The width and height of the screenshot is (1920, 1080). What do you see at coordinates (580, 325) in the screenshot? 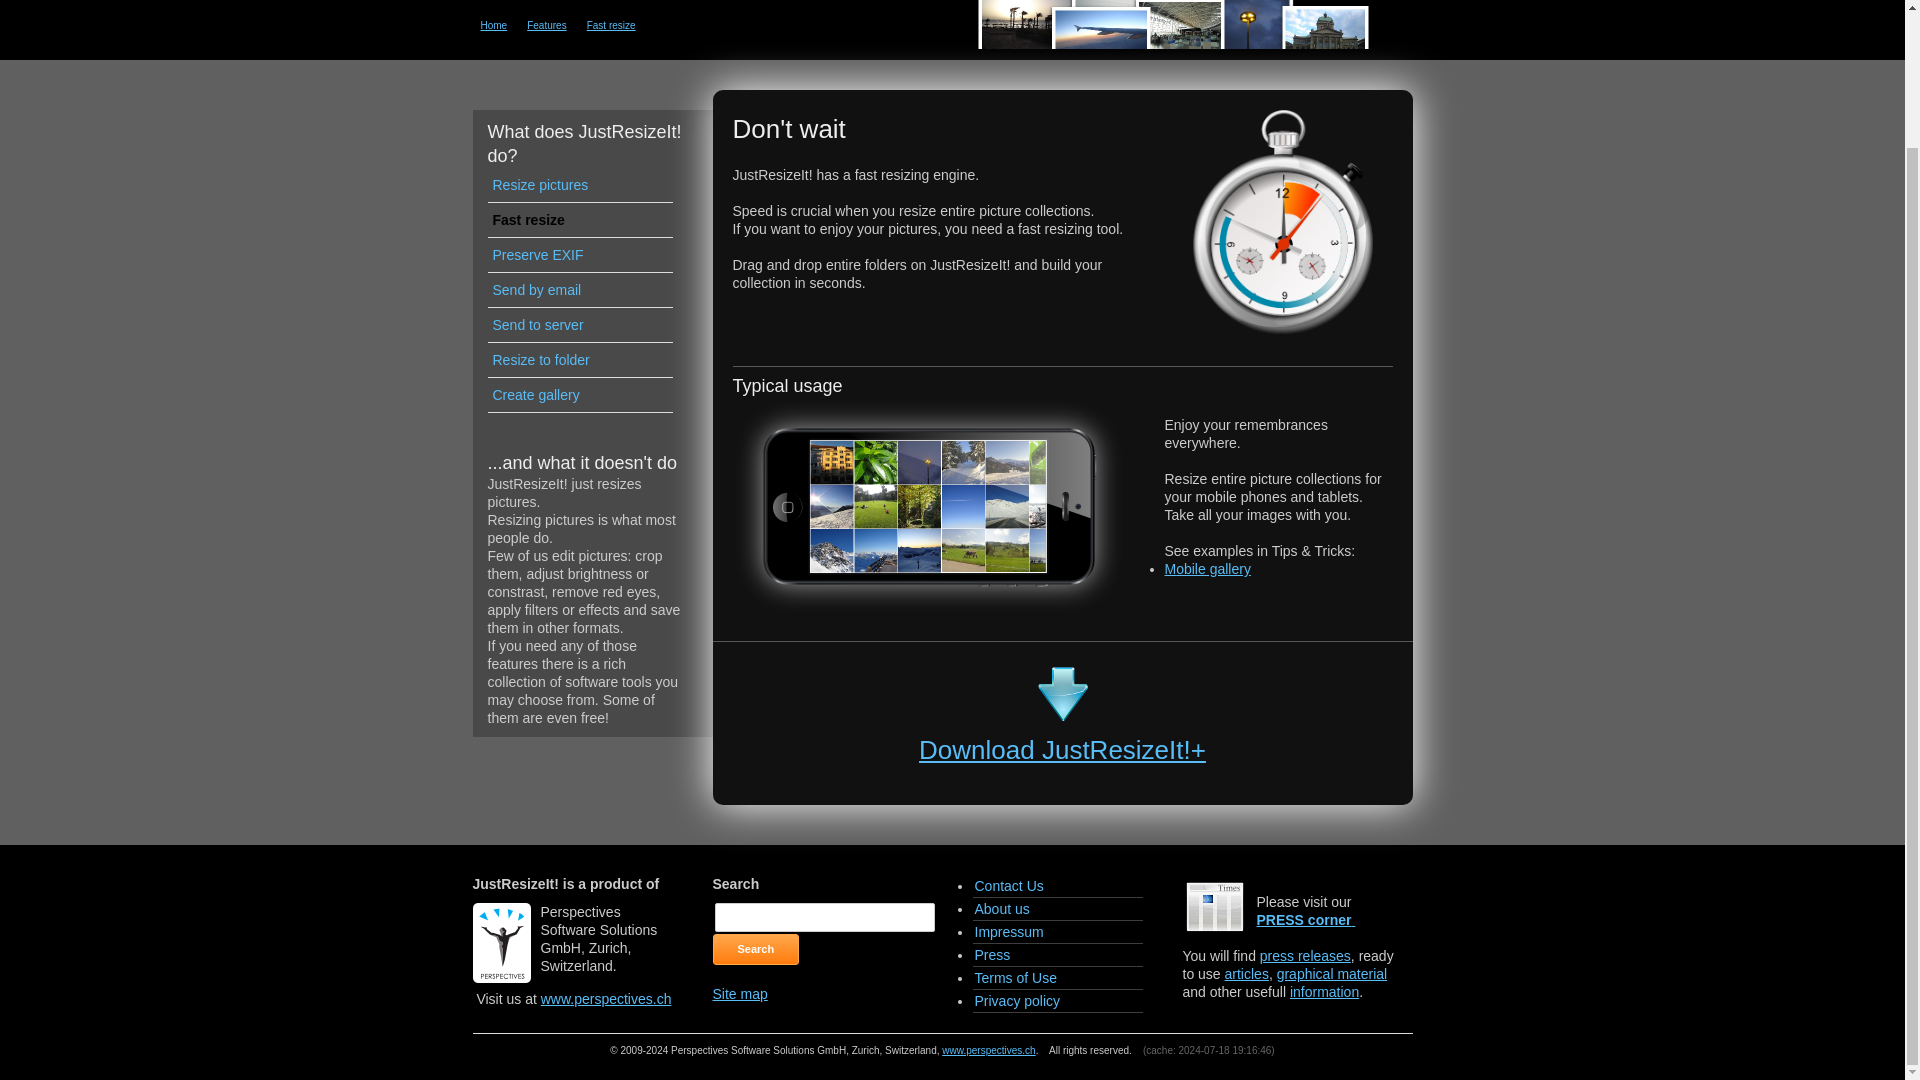
I see `Send to server` at bounding box center [580, 325].